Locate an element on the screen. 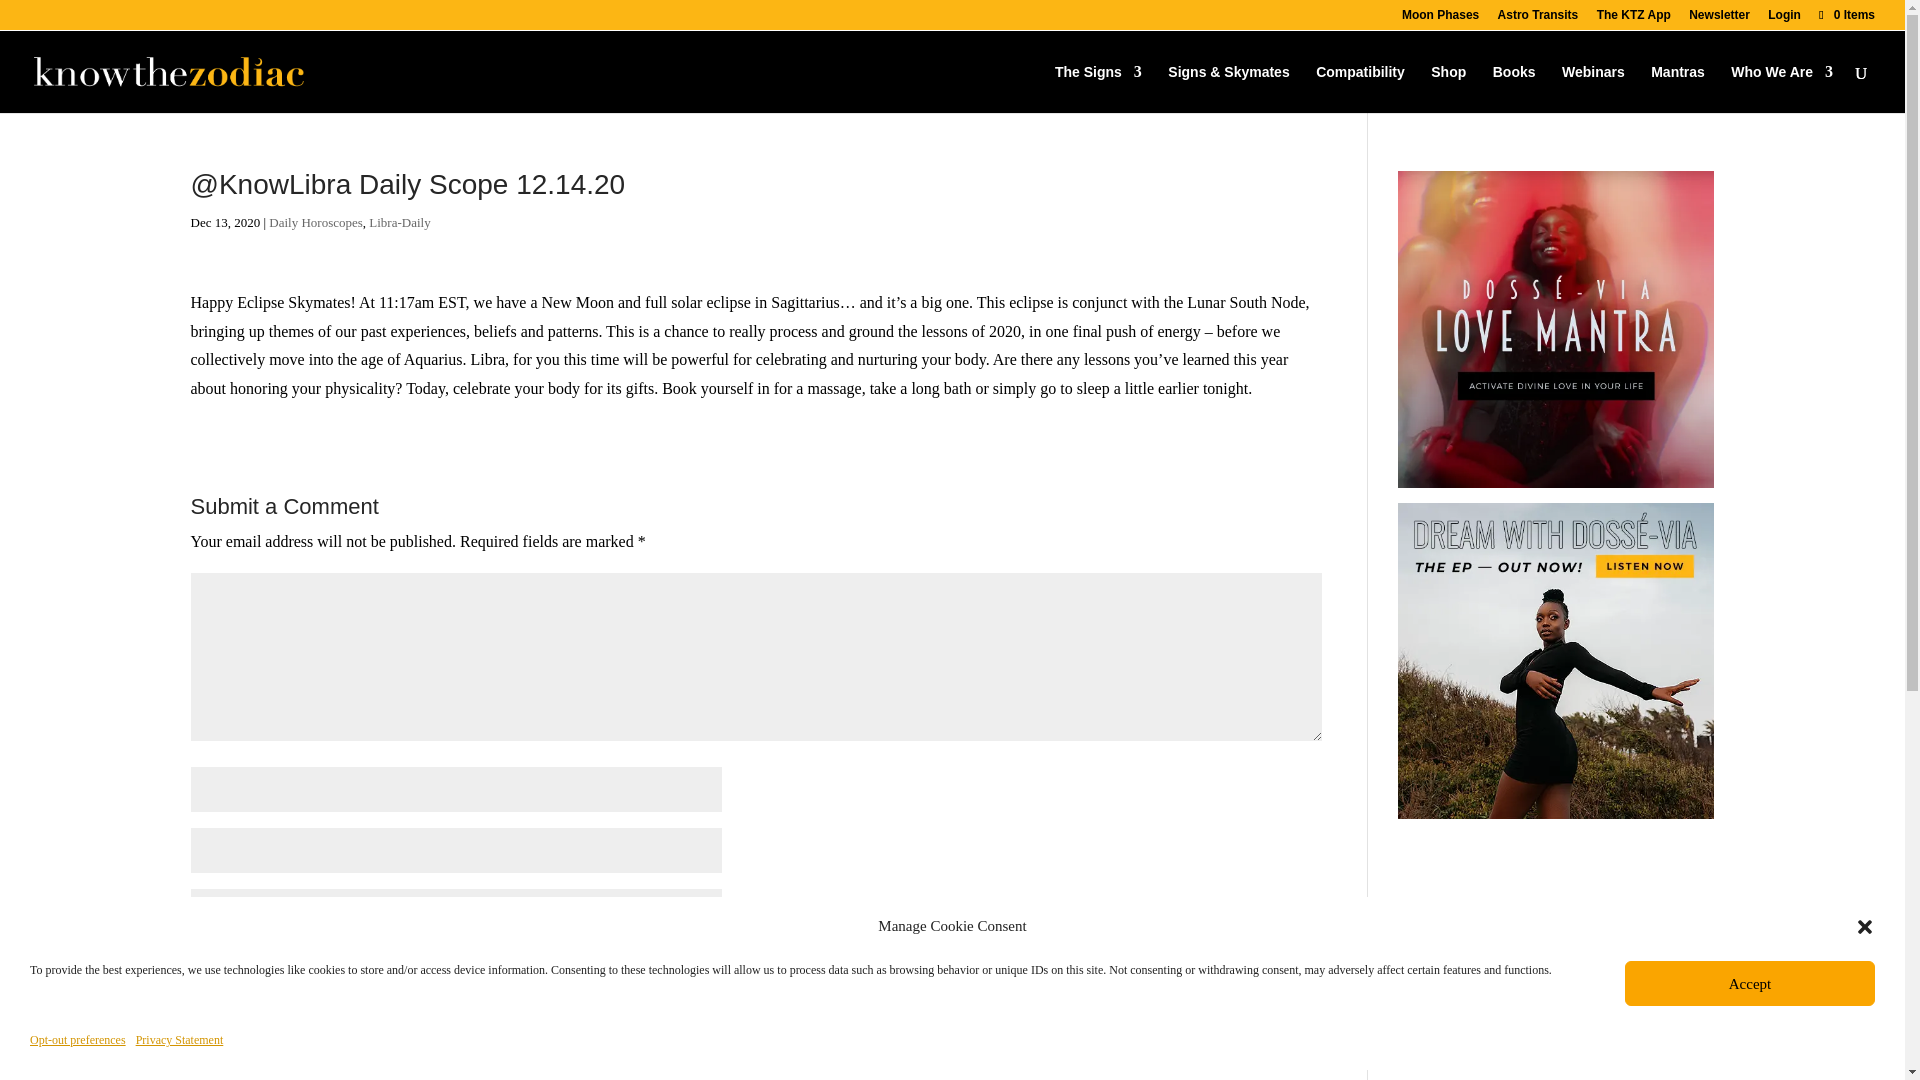 The width and height of the screenshot is (1920, 1080). Accept is located at coordinates (1750, 983).